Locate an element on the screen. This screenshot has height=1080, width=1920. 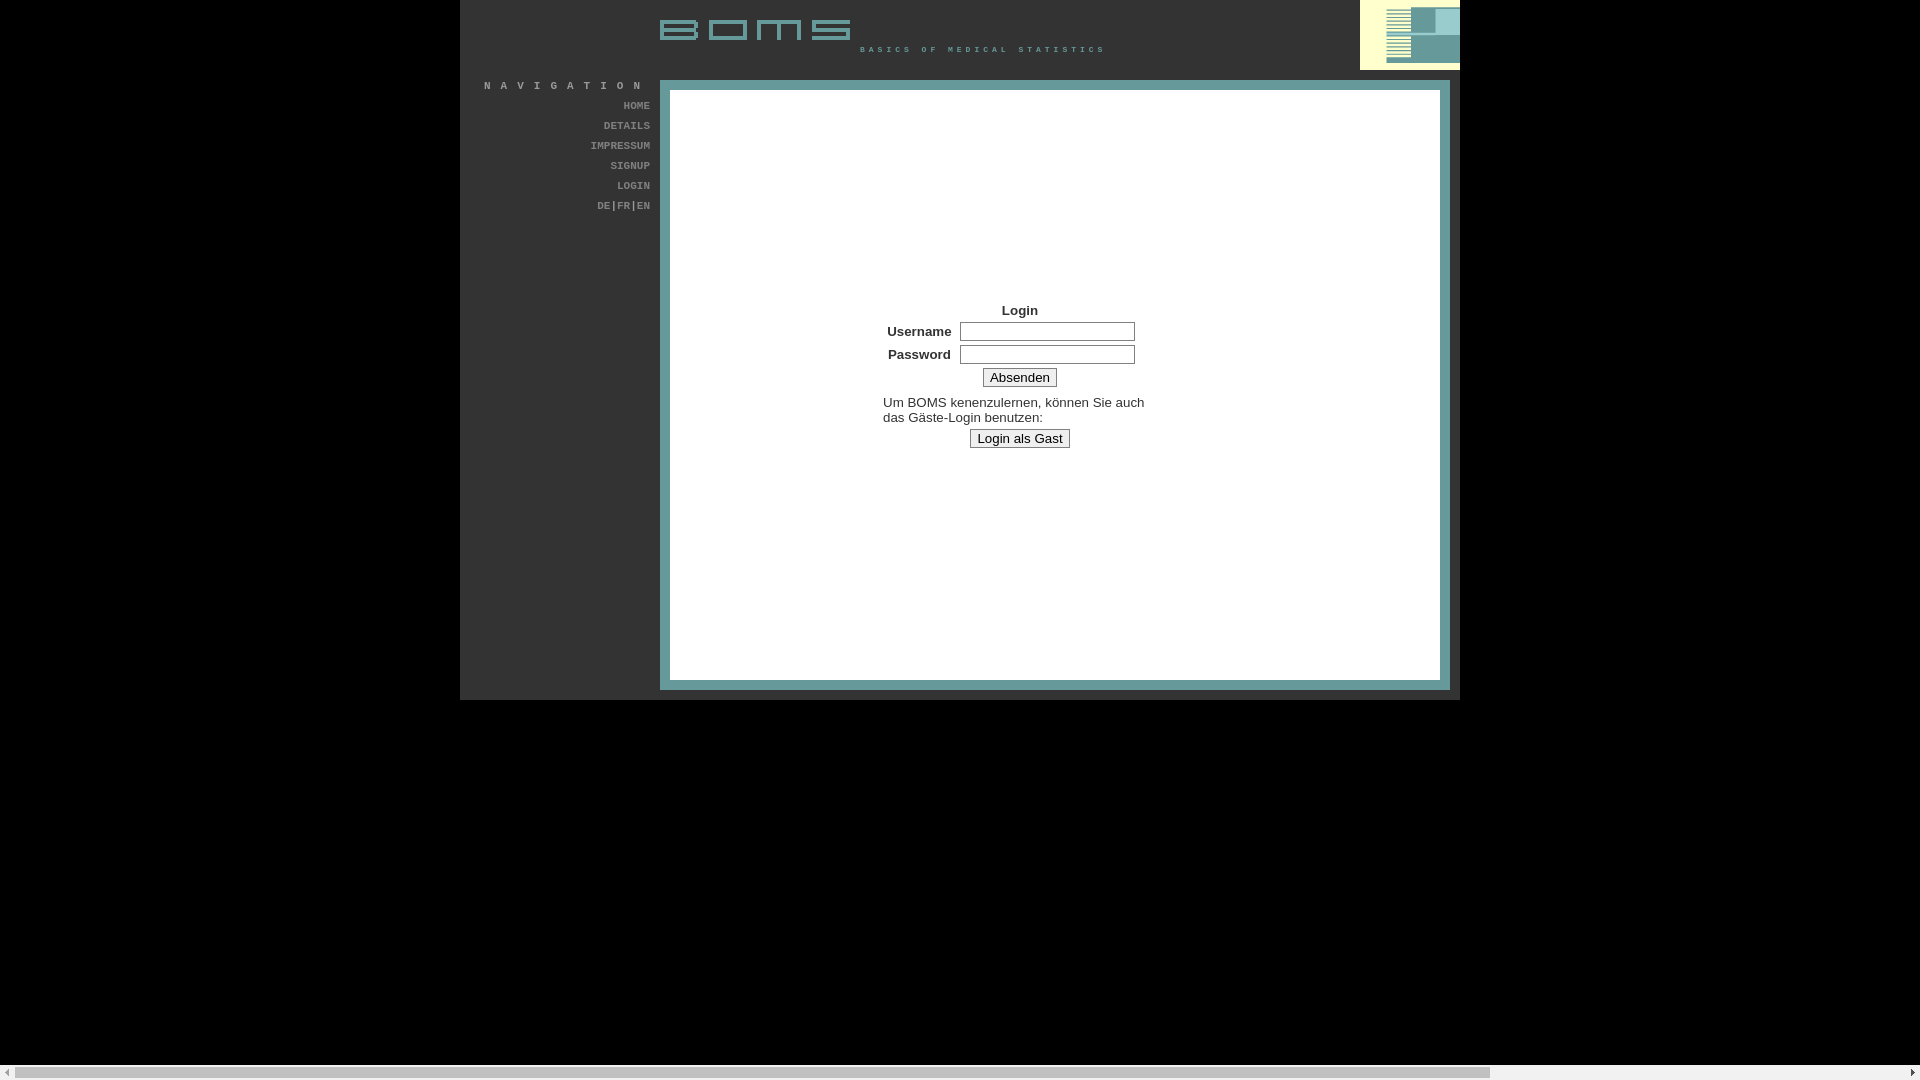
DE is located at coordinates (604, 206).